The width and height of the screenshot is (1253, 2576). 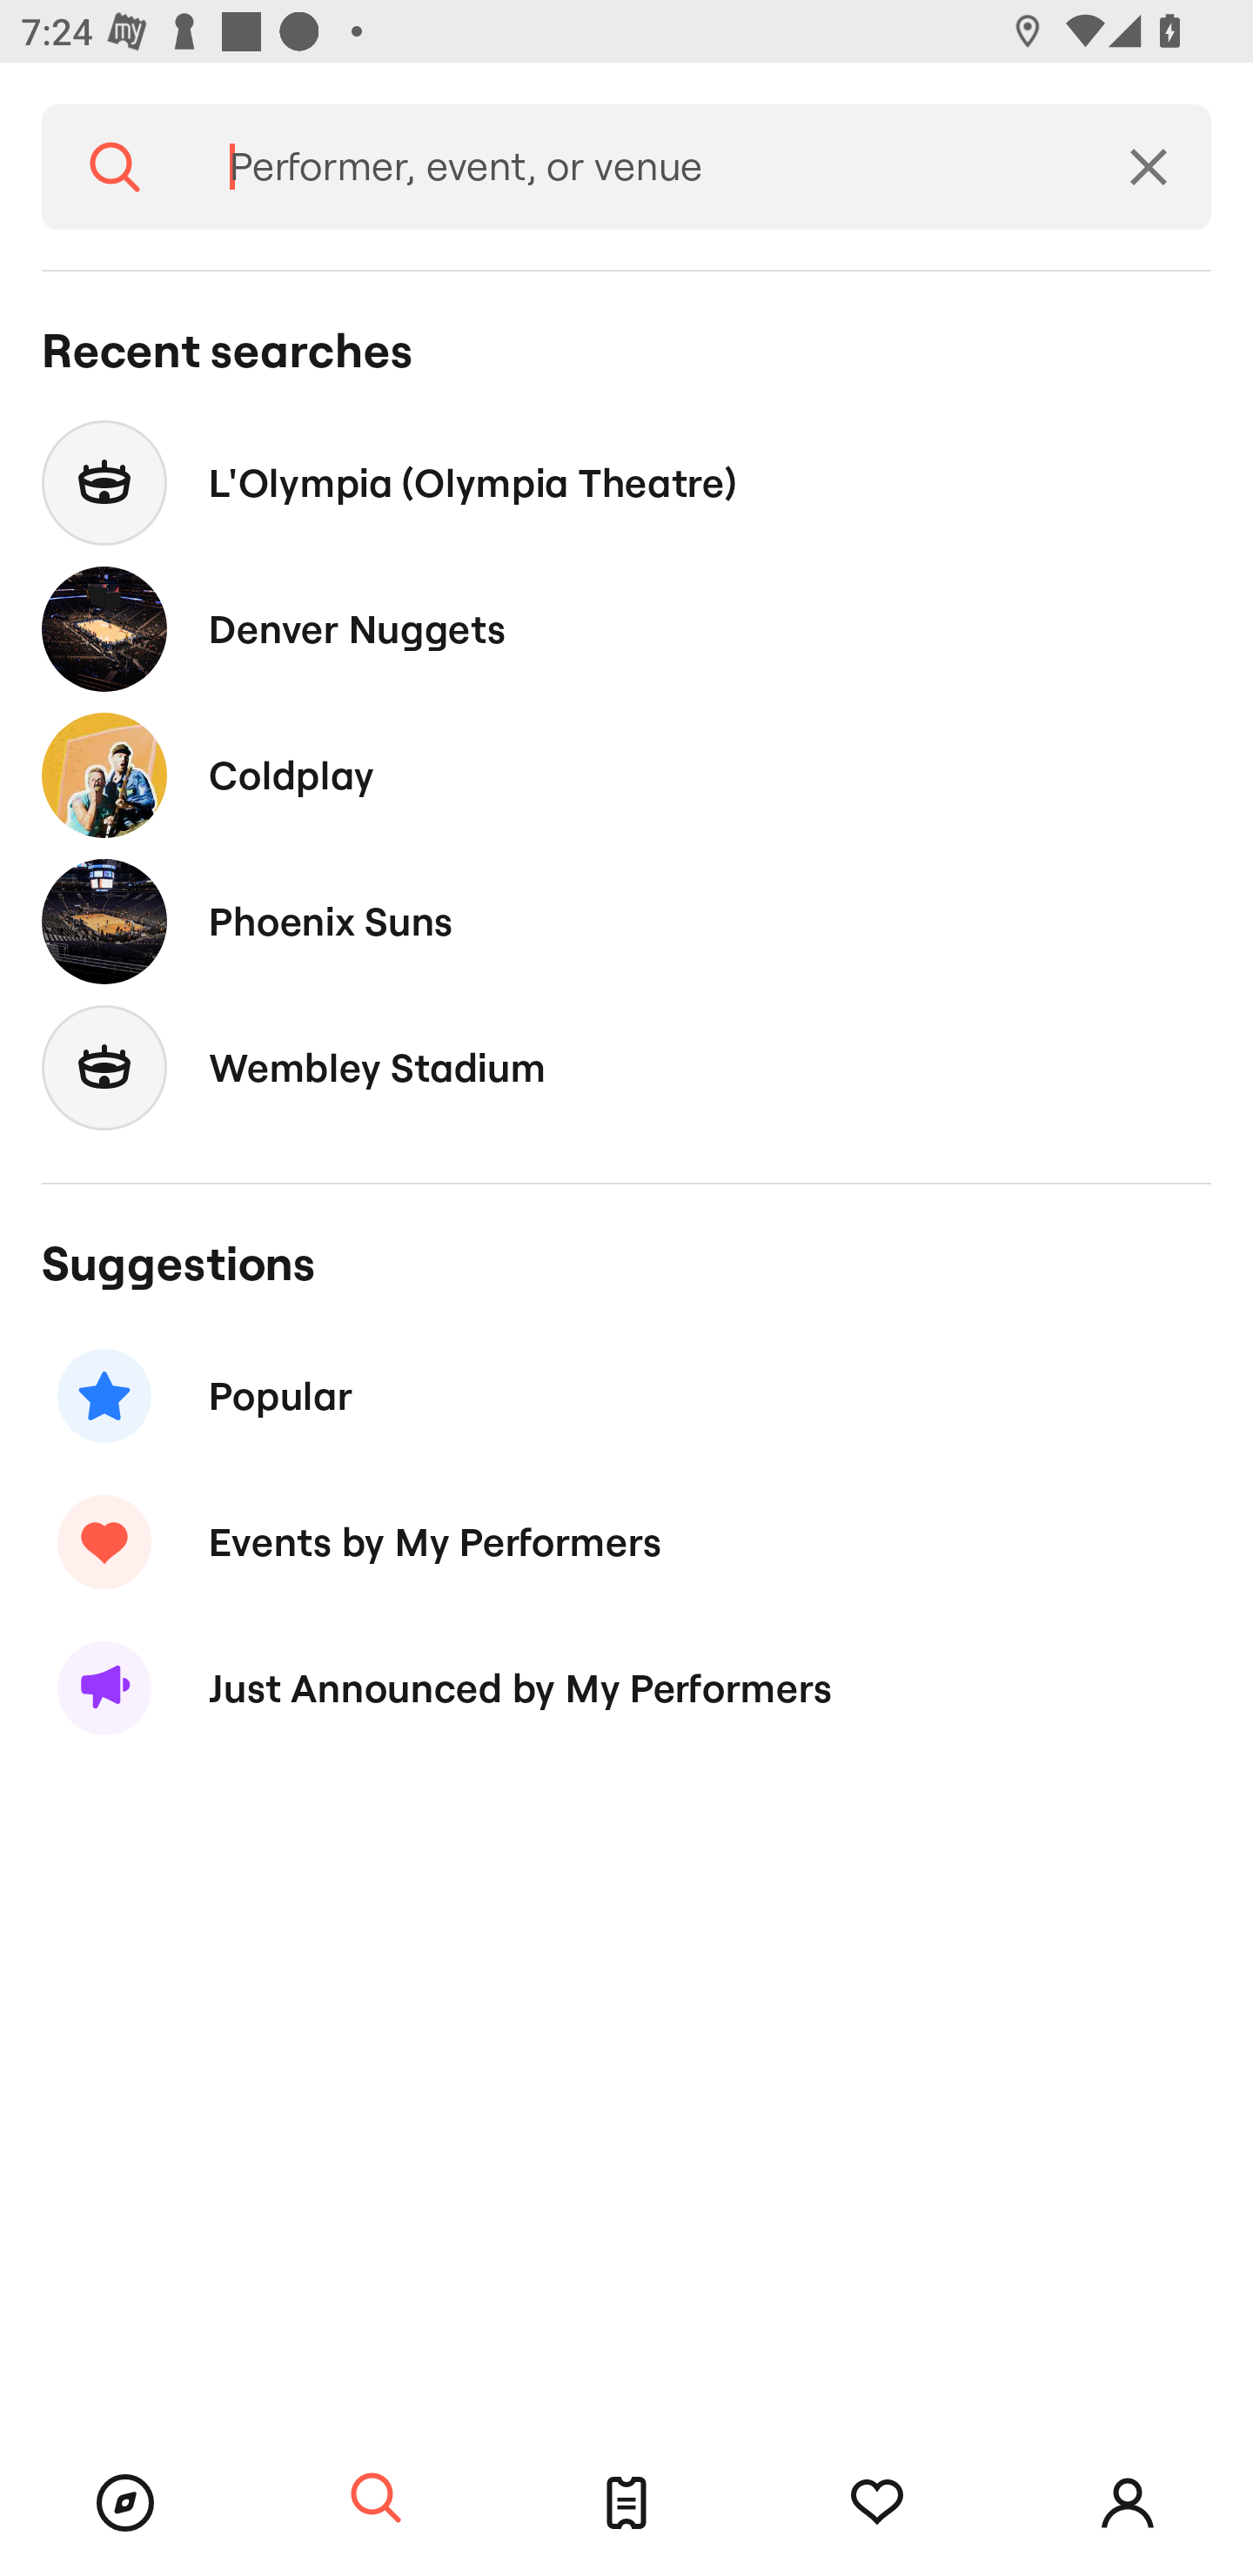 I want to click on Wembley Stadium, so click(x=626, y=1067).